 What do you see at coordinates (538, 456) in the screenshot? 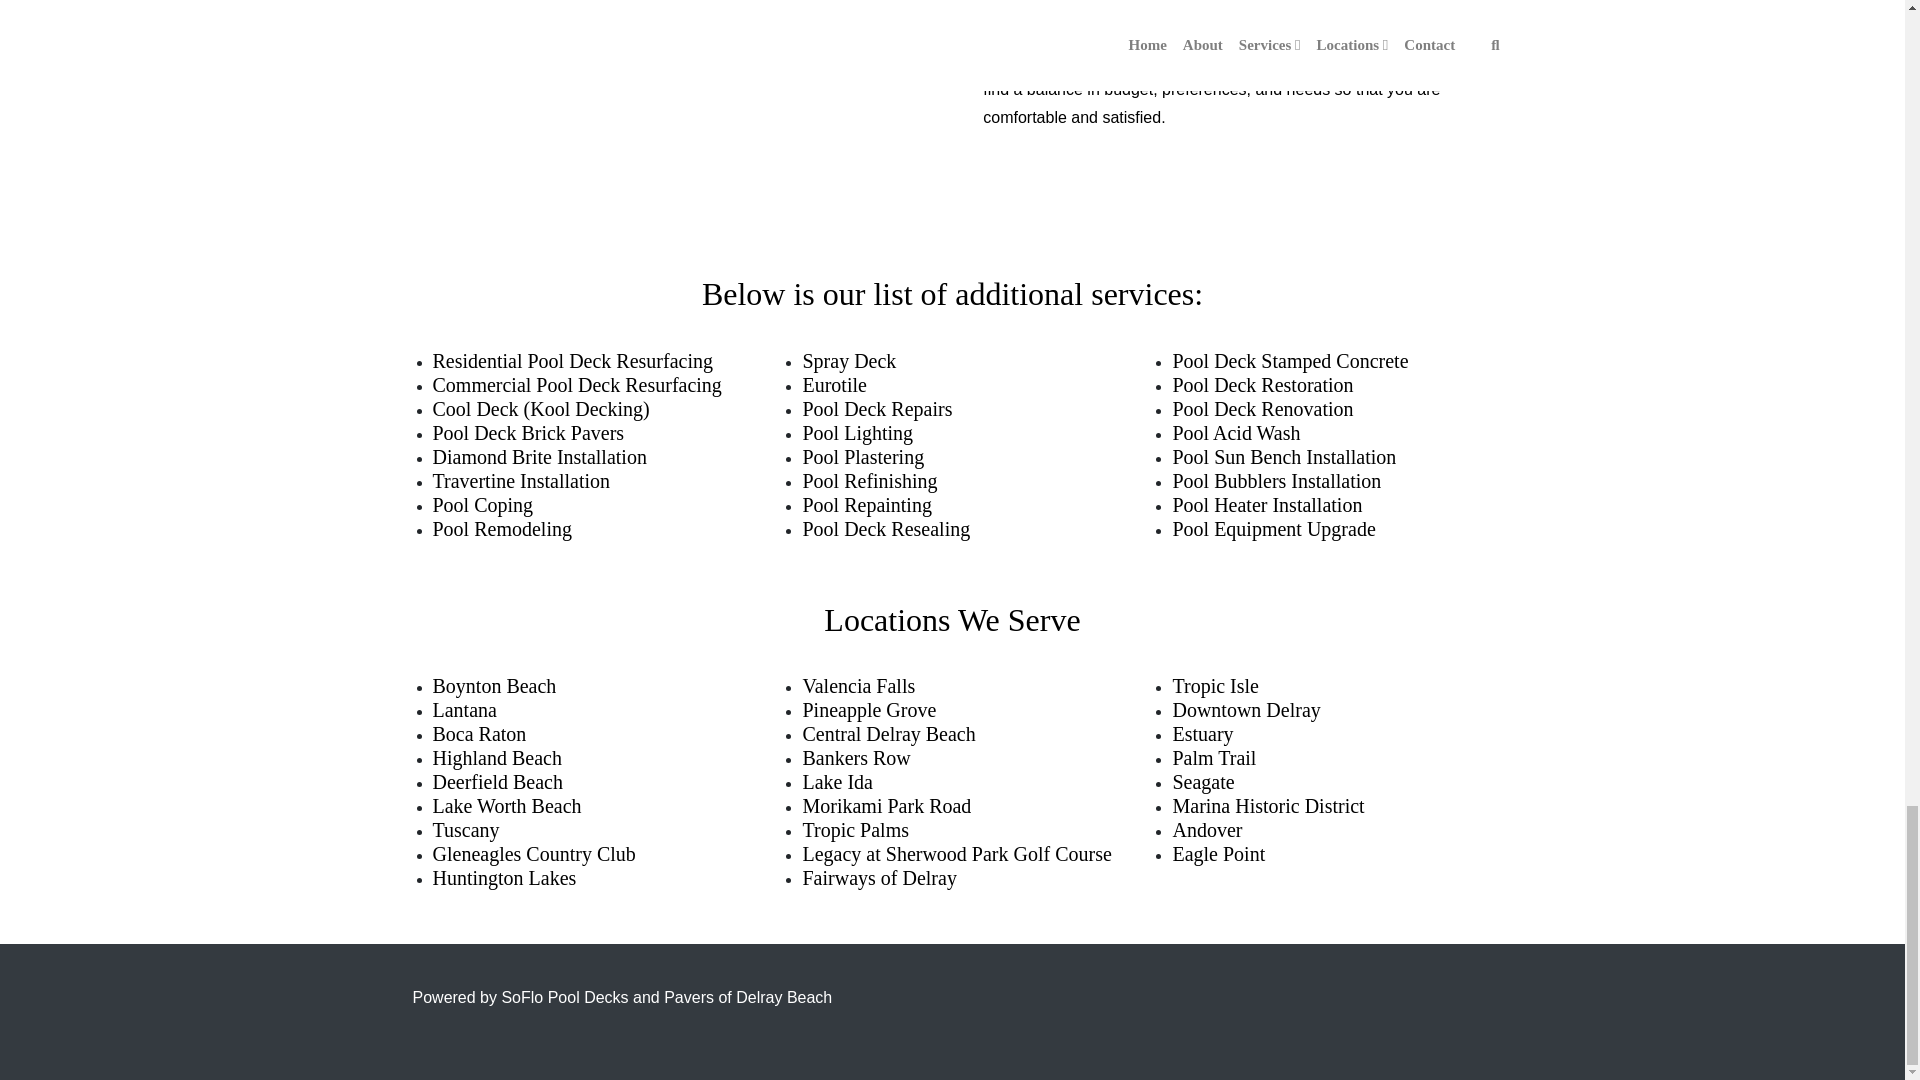
I see `Diamond Brite Installation` at bounding box center [538, 456].